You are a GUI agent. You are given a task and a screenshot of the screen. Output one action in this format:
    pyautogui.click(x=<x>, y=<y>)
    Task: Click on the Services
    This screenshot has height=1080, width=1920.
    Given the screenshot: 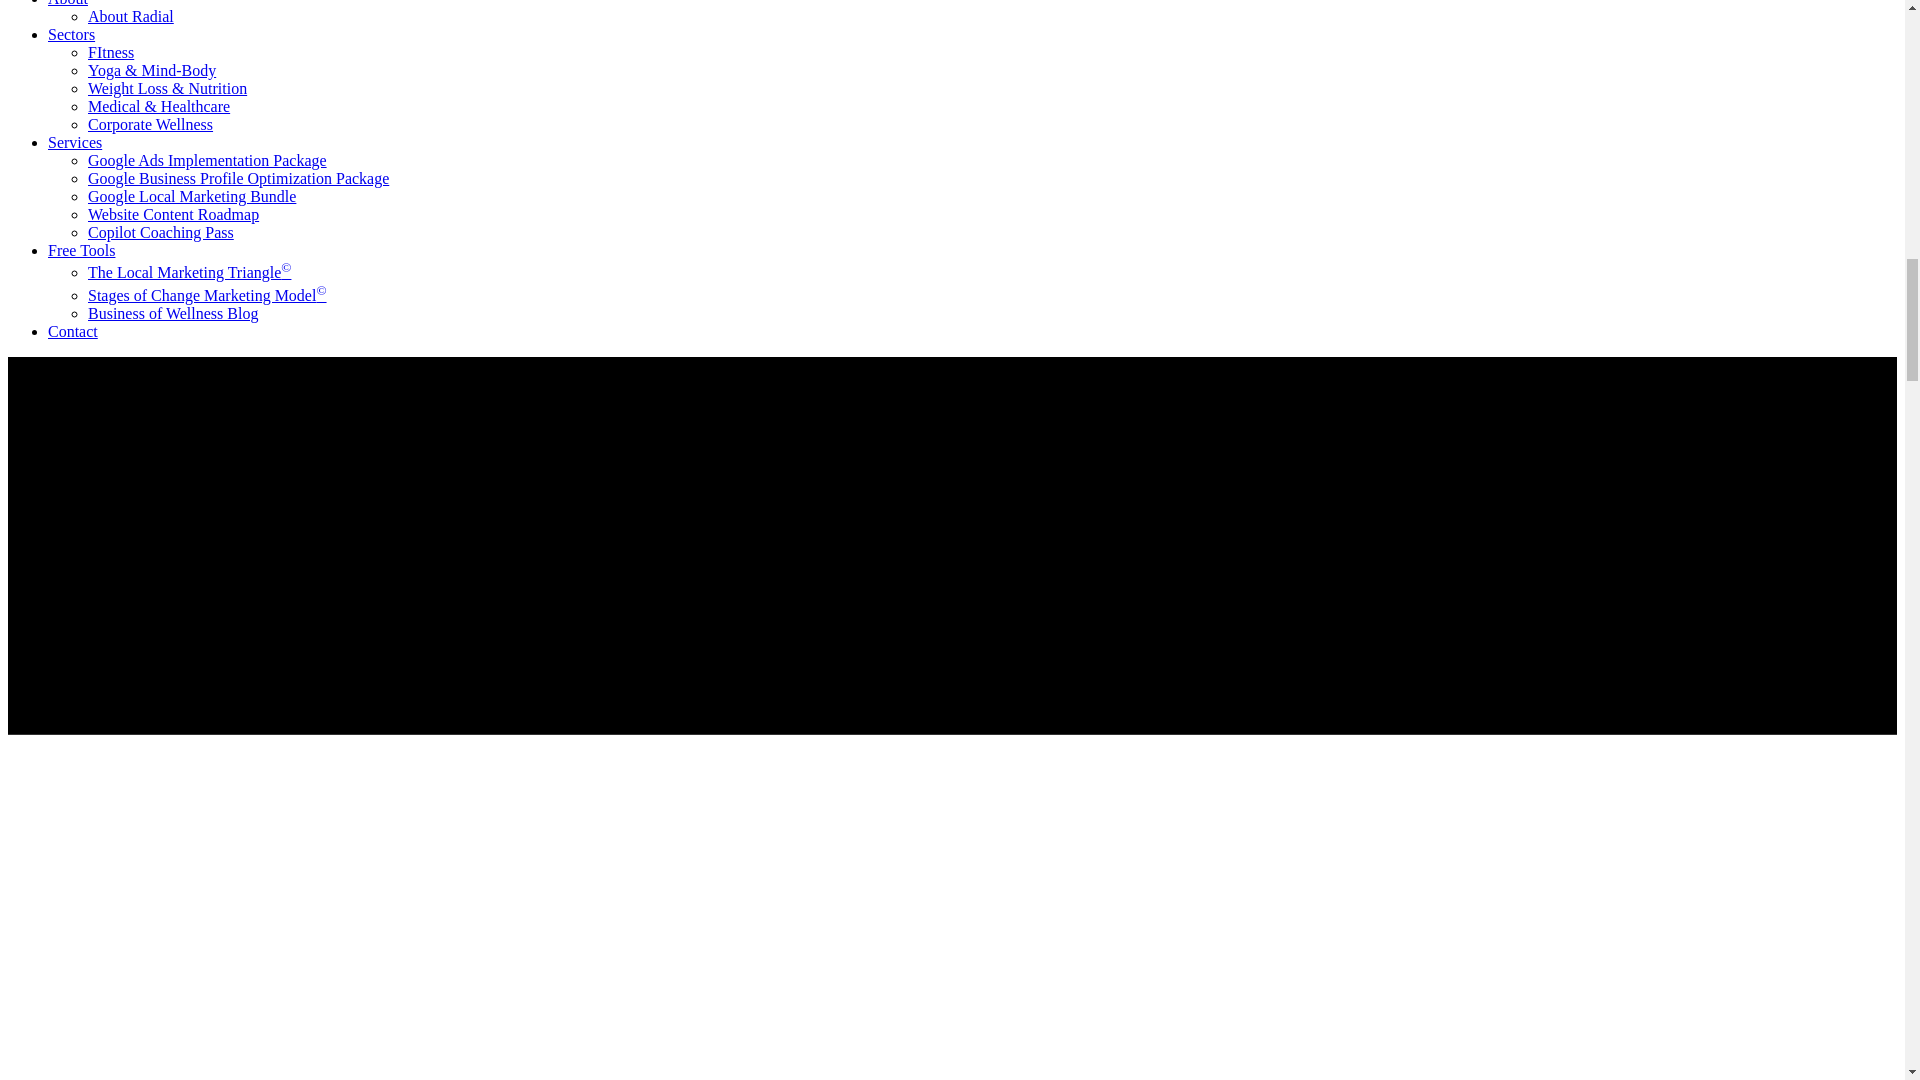 What is the action you would take?
    pyautogui.click(x=74, y=142)
    